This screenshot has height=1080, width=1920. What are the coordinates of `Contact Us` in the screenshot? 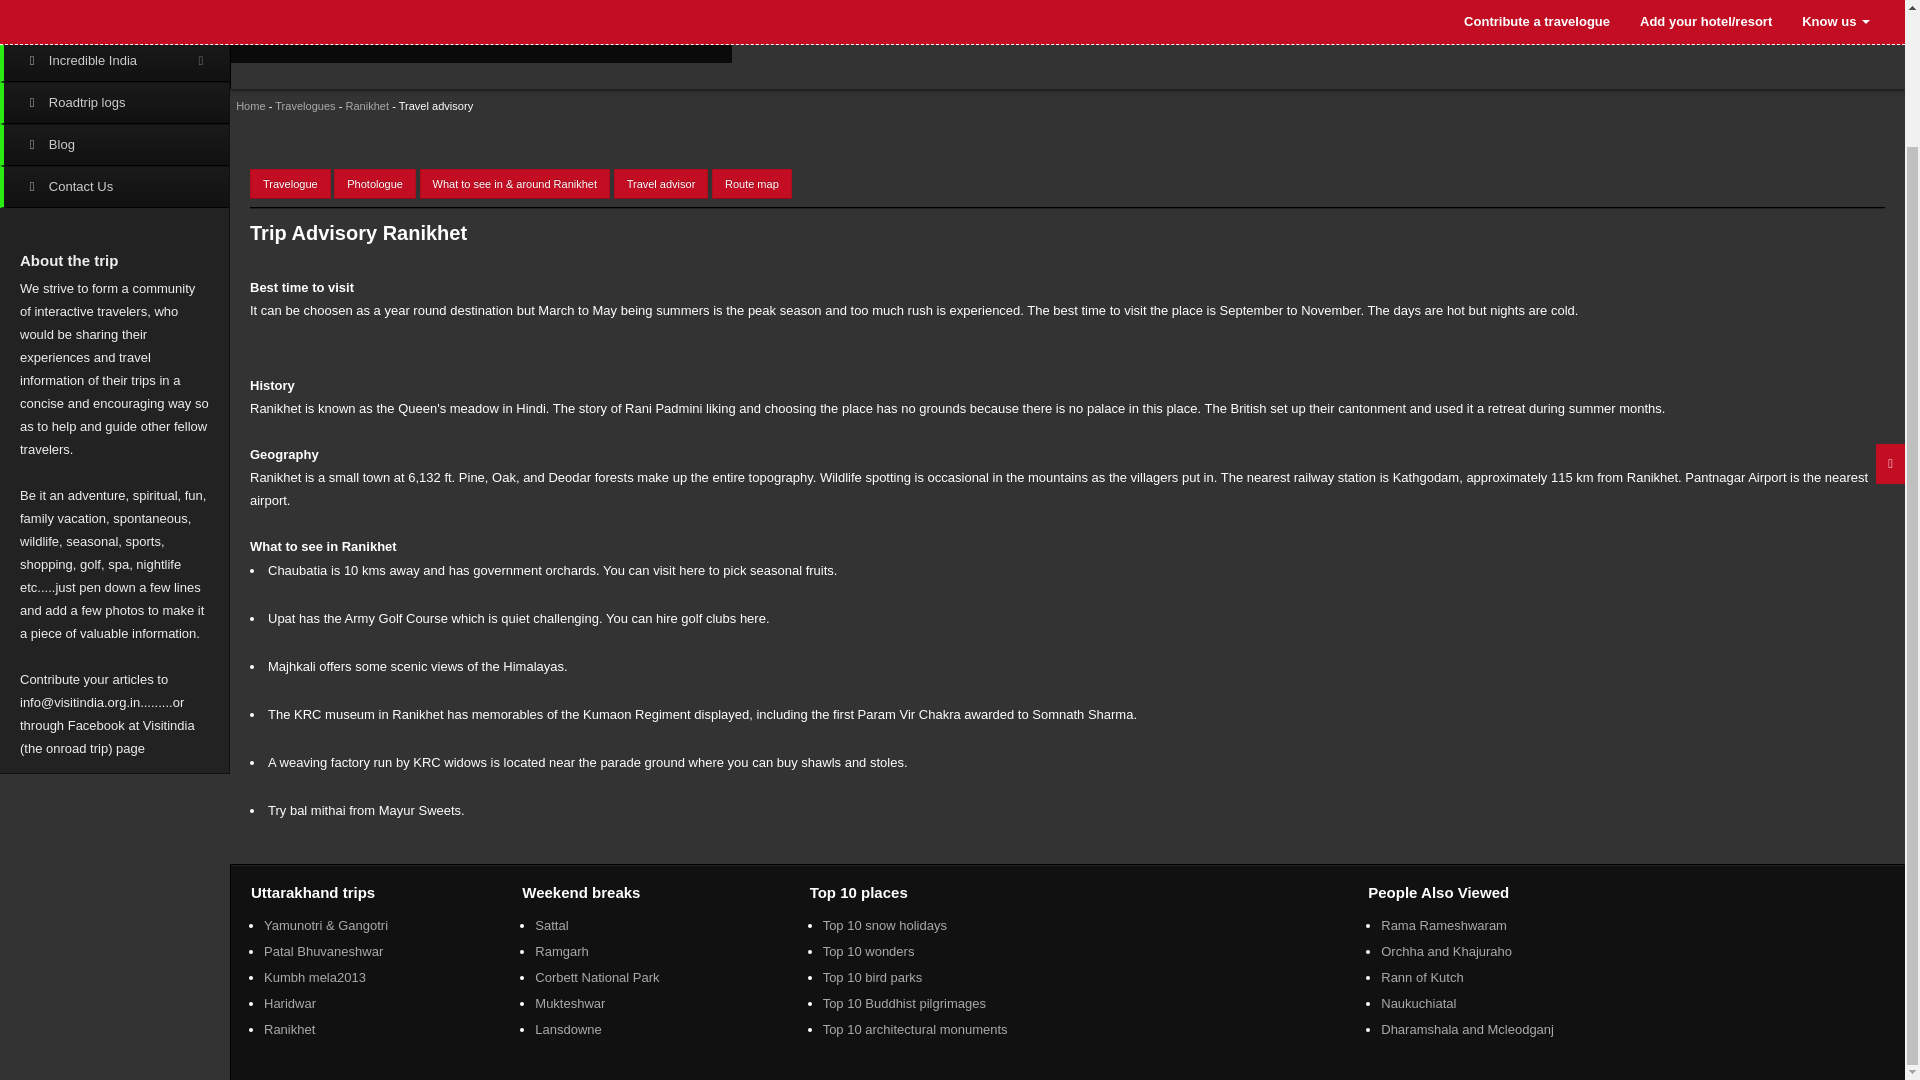 It's located at (114, 187).